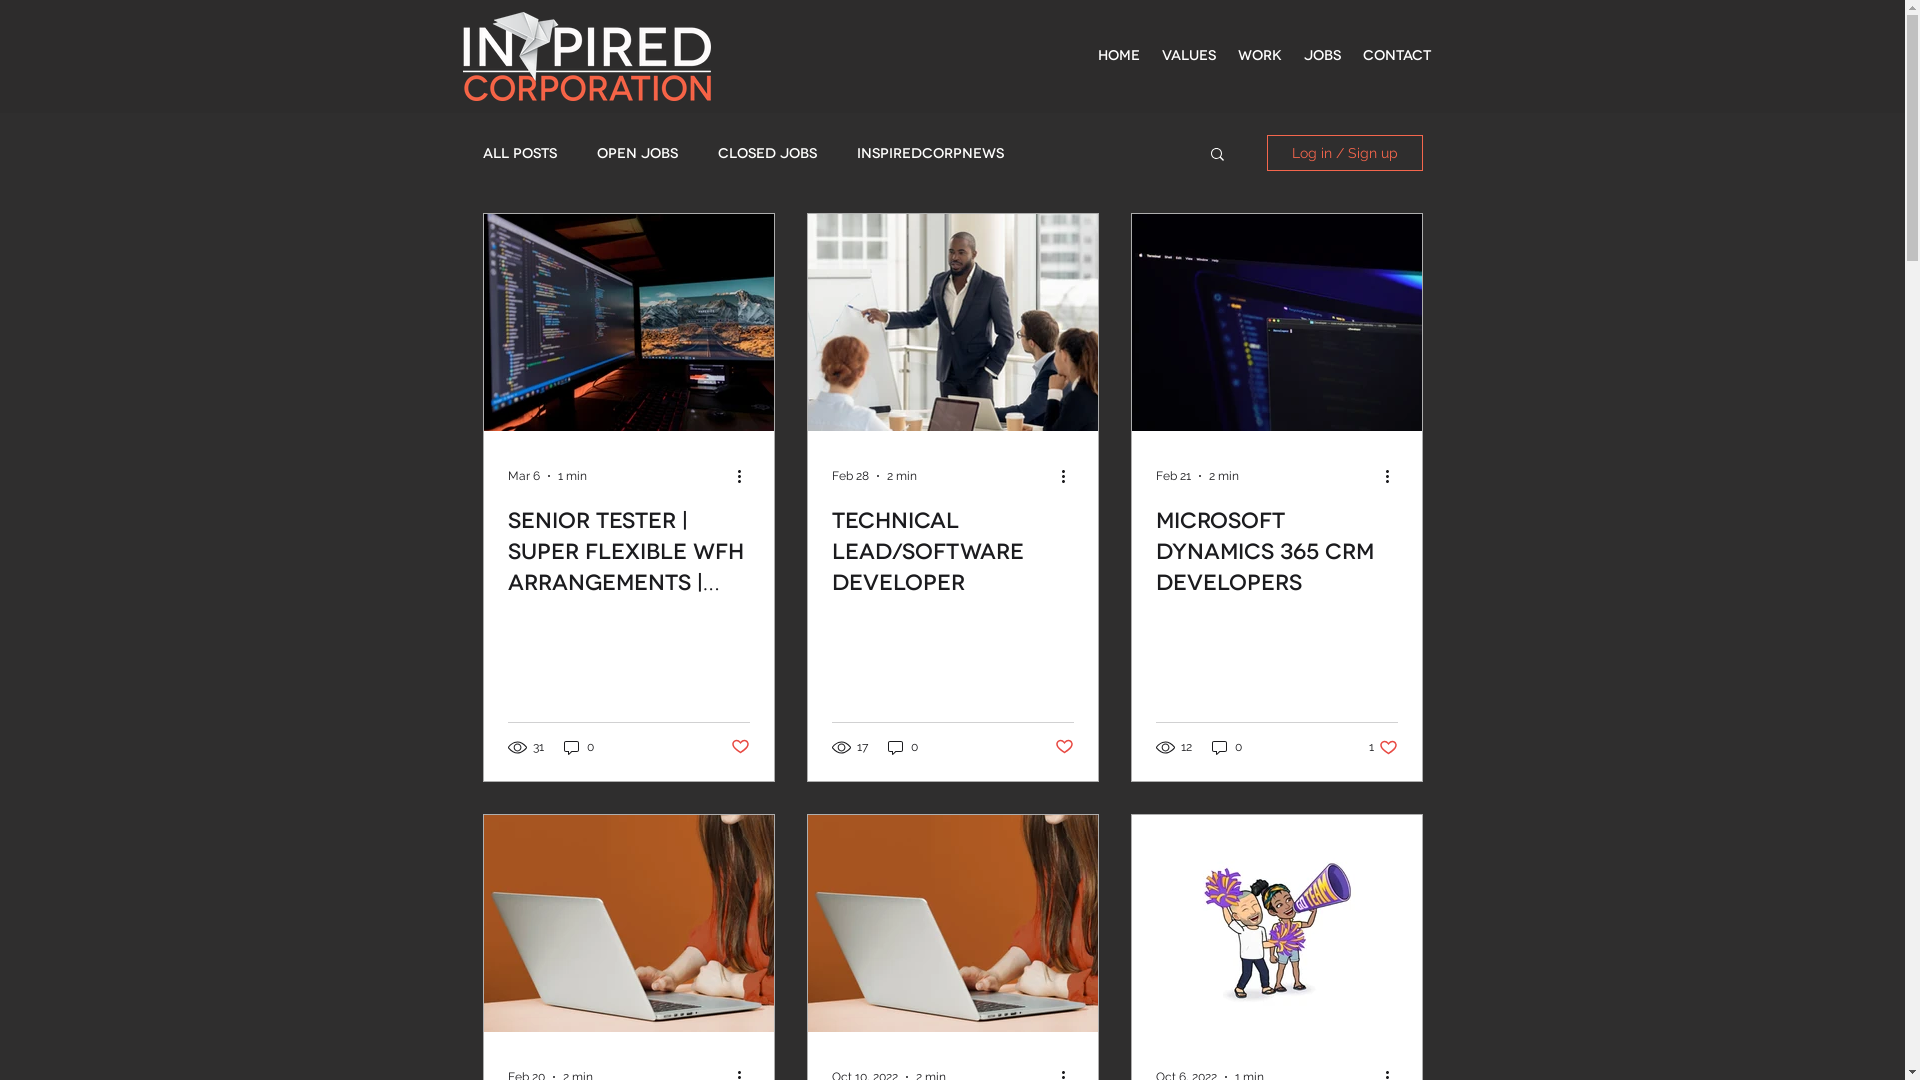 This screenshot has height=1080, width=1920. I want to click on Log in / Sign up, so click(1344, 153).